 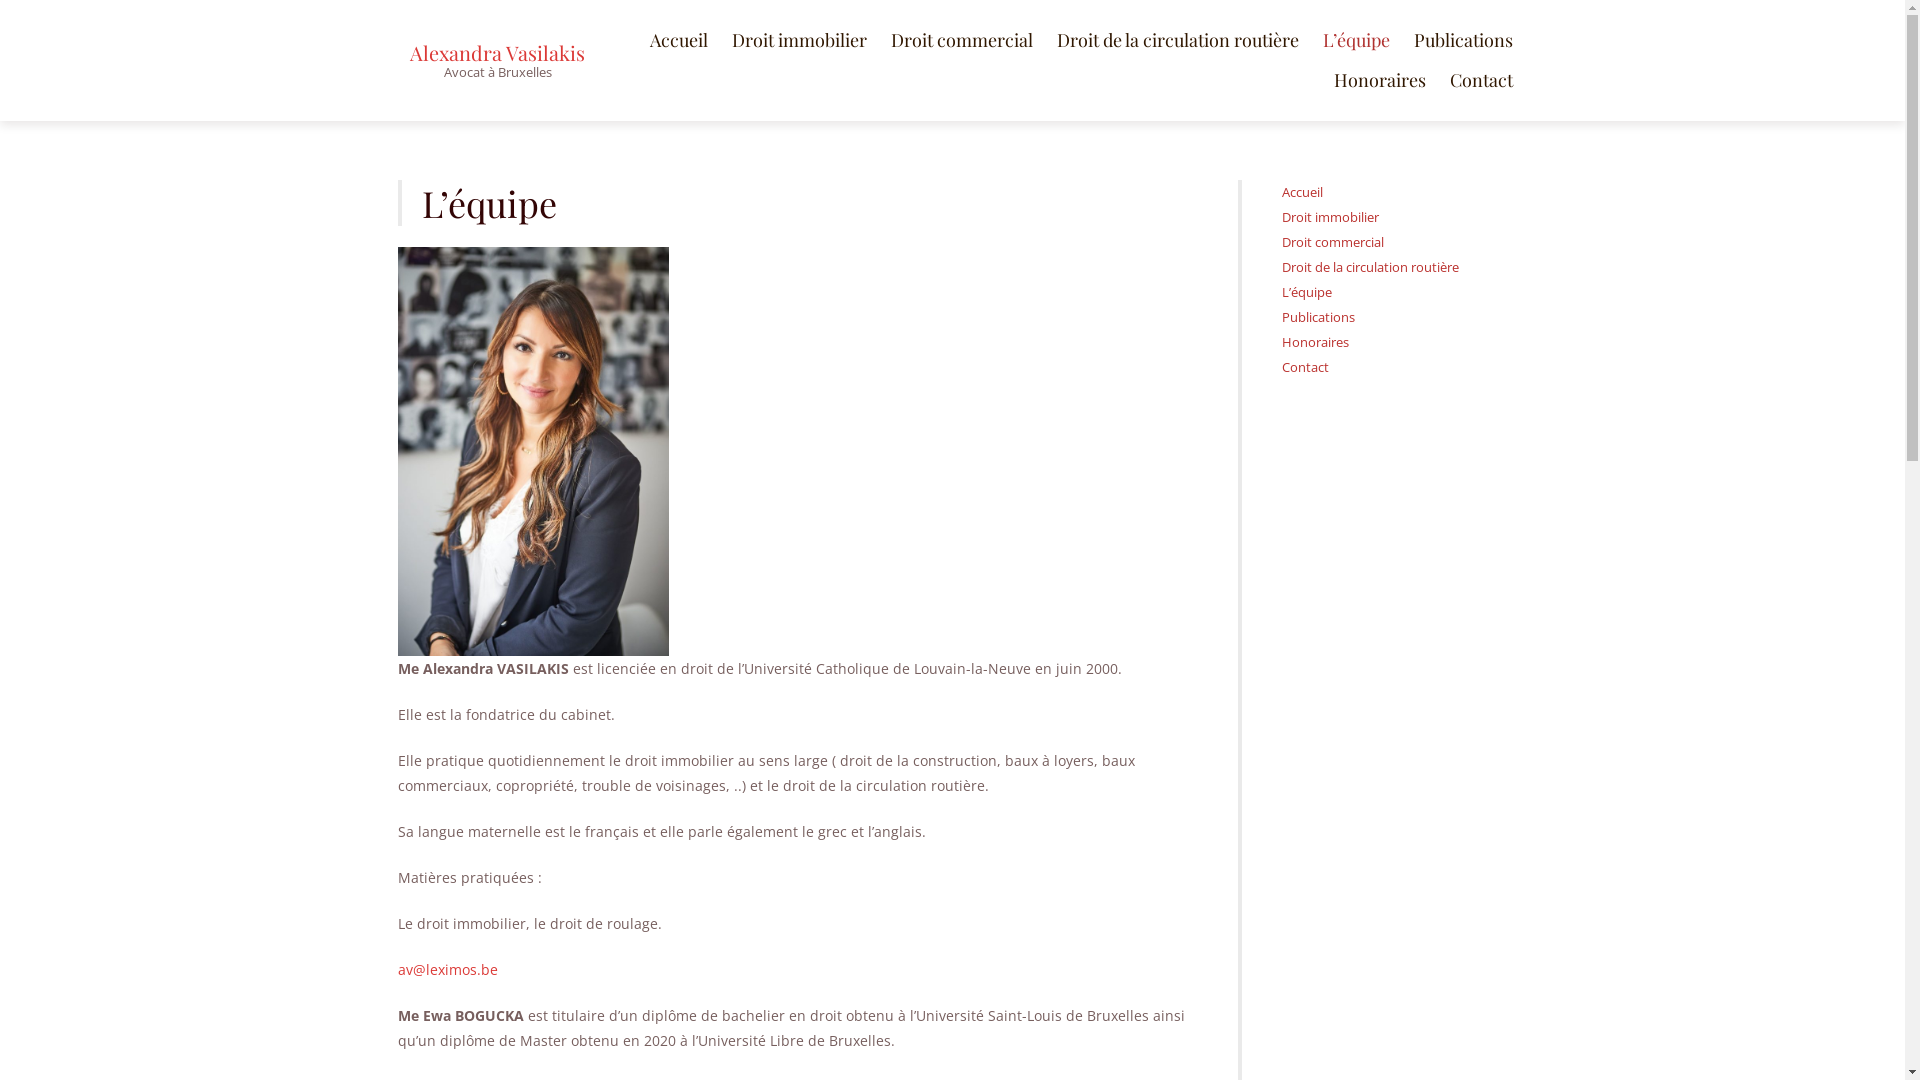 What do you see at coordinates (1482, 80) in the screenshot?
I see `Contact` at bounding box center [1482, 80].